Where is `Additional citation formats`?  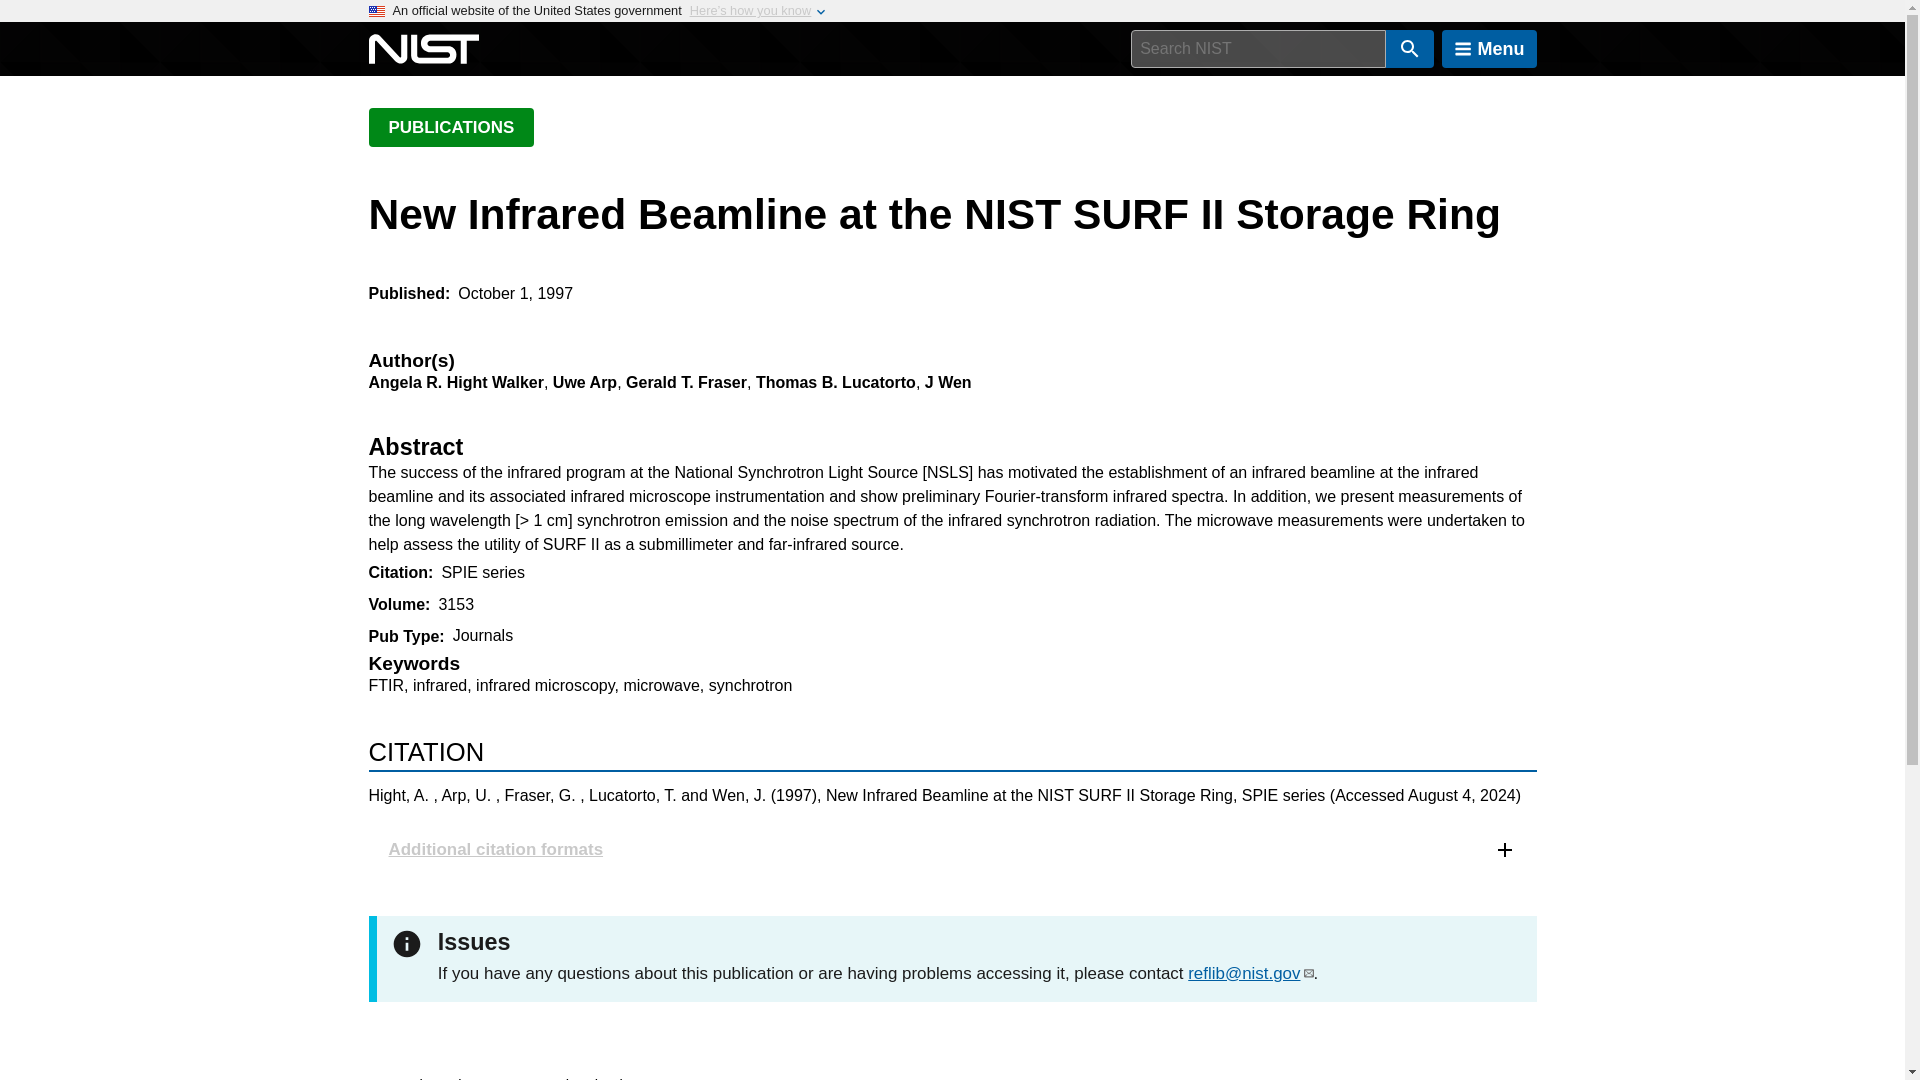 Additional citation formats is located at coordinates (952, 849).